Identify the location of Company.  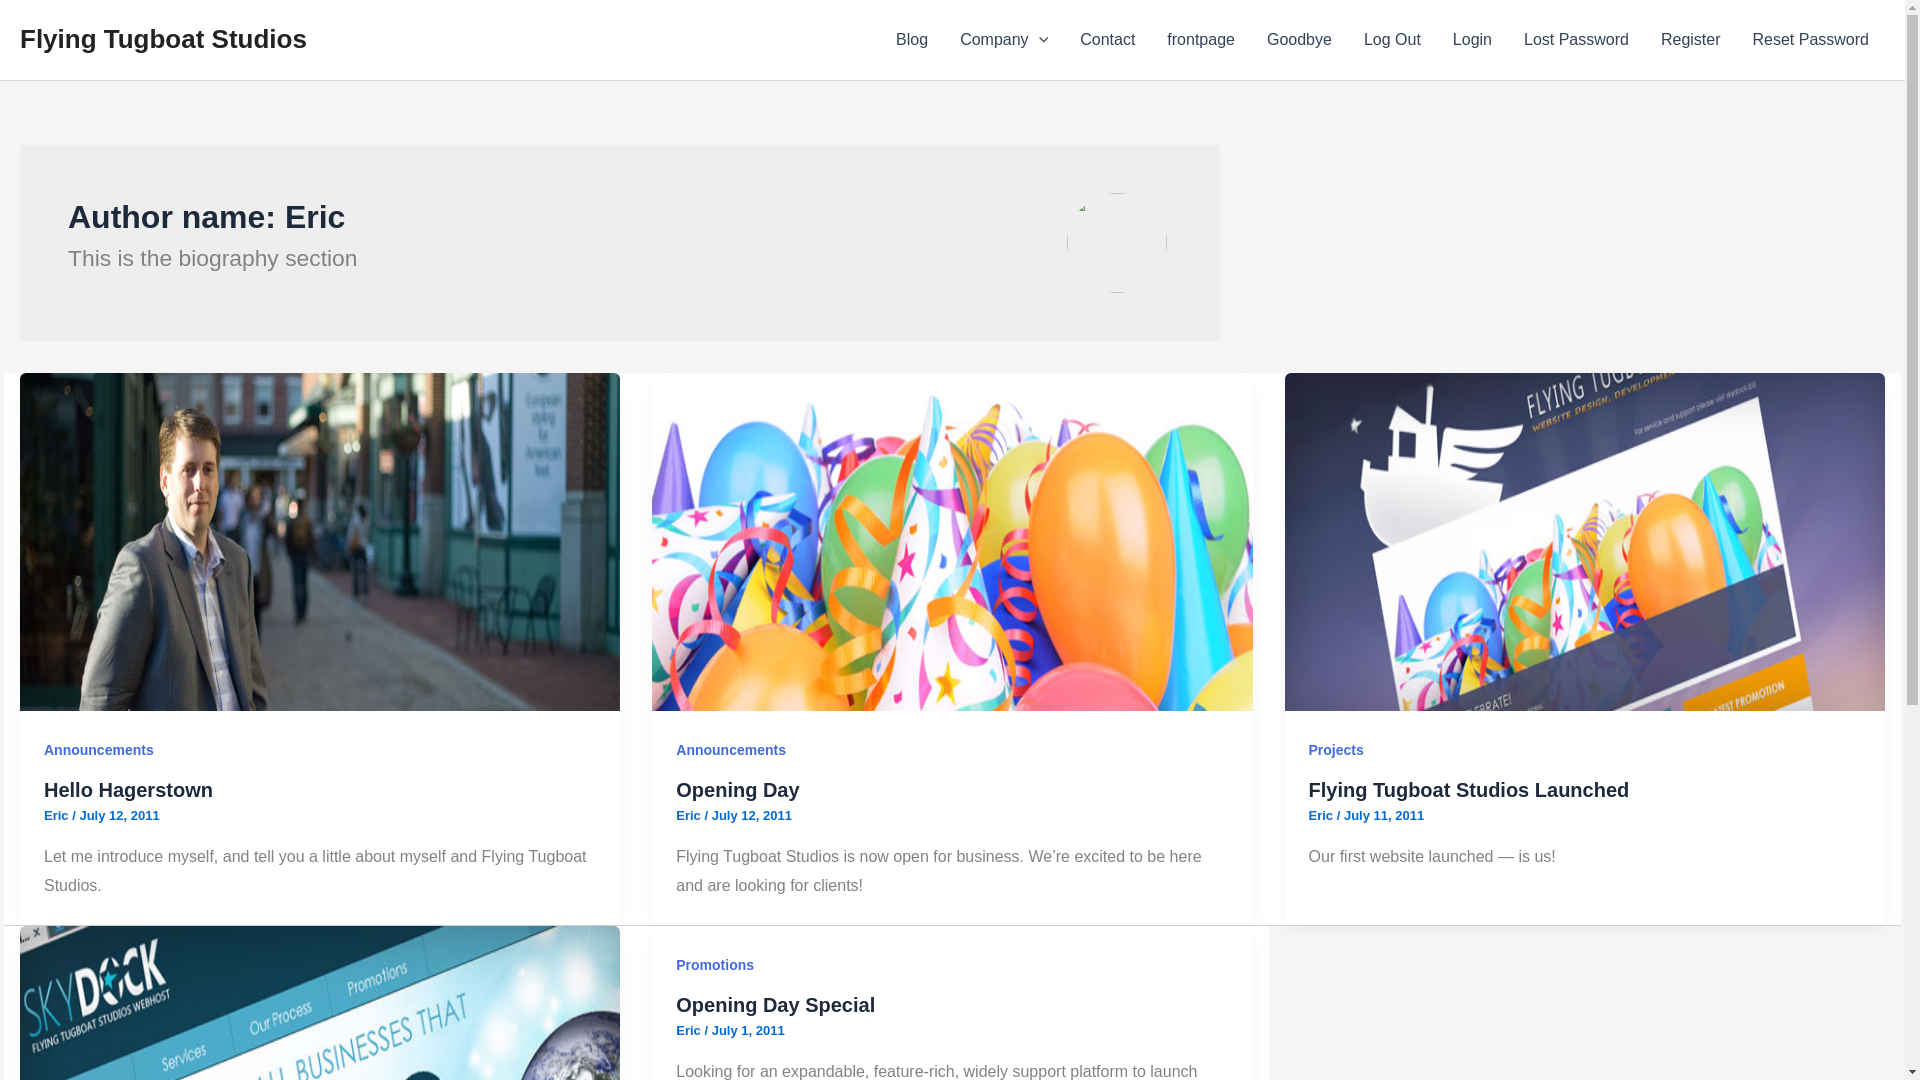
(1004, 40).